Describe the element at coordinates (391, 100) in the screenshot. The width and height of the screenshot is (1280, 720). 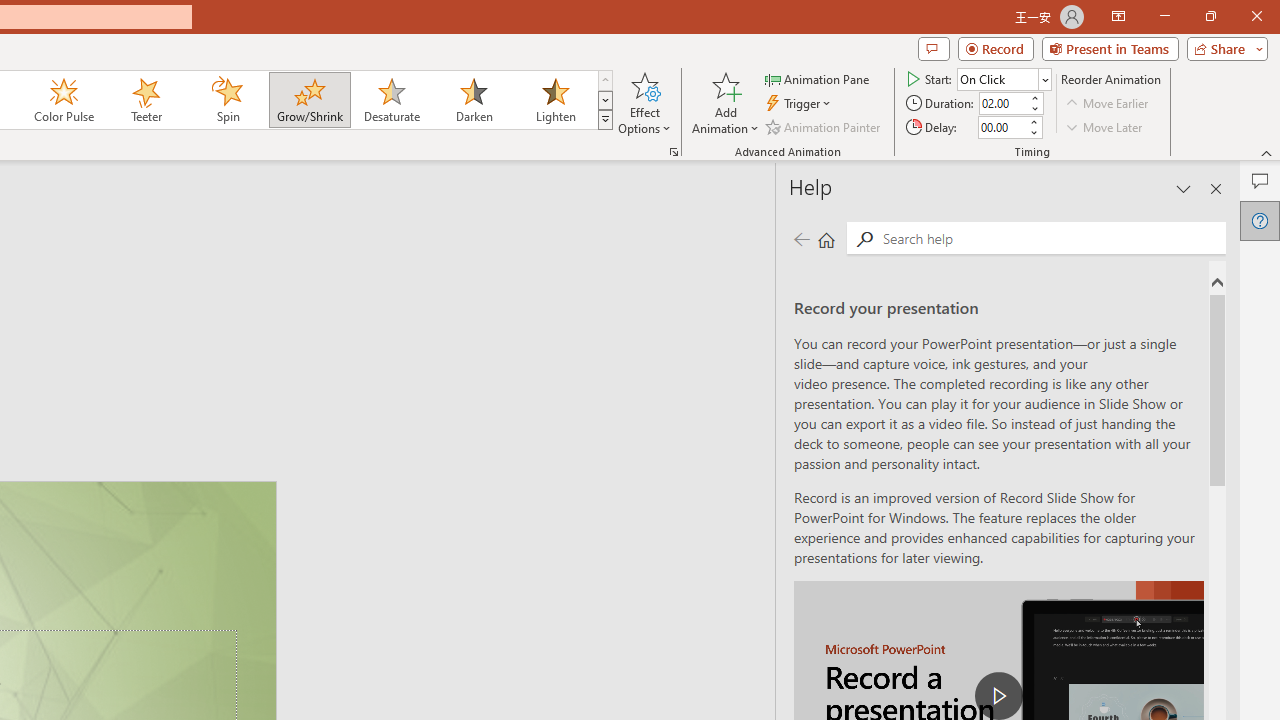
I see `Desaturate` at that location.